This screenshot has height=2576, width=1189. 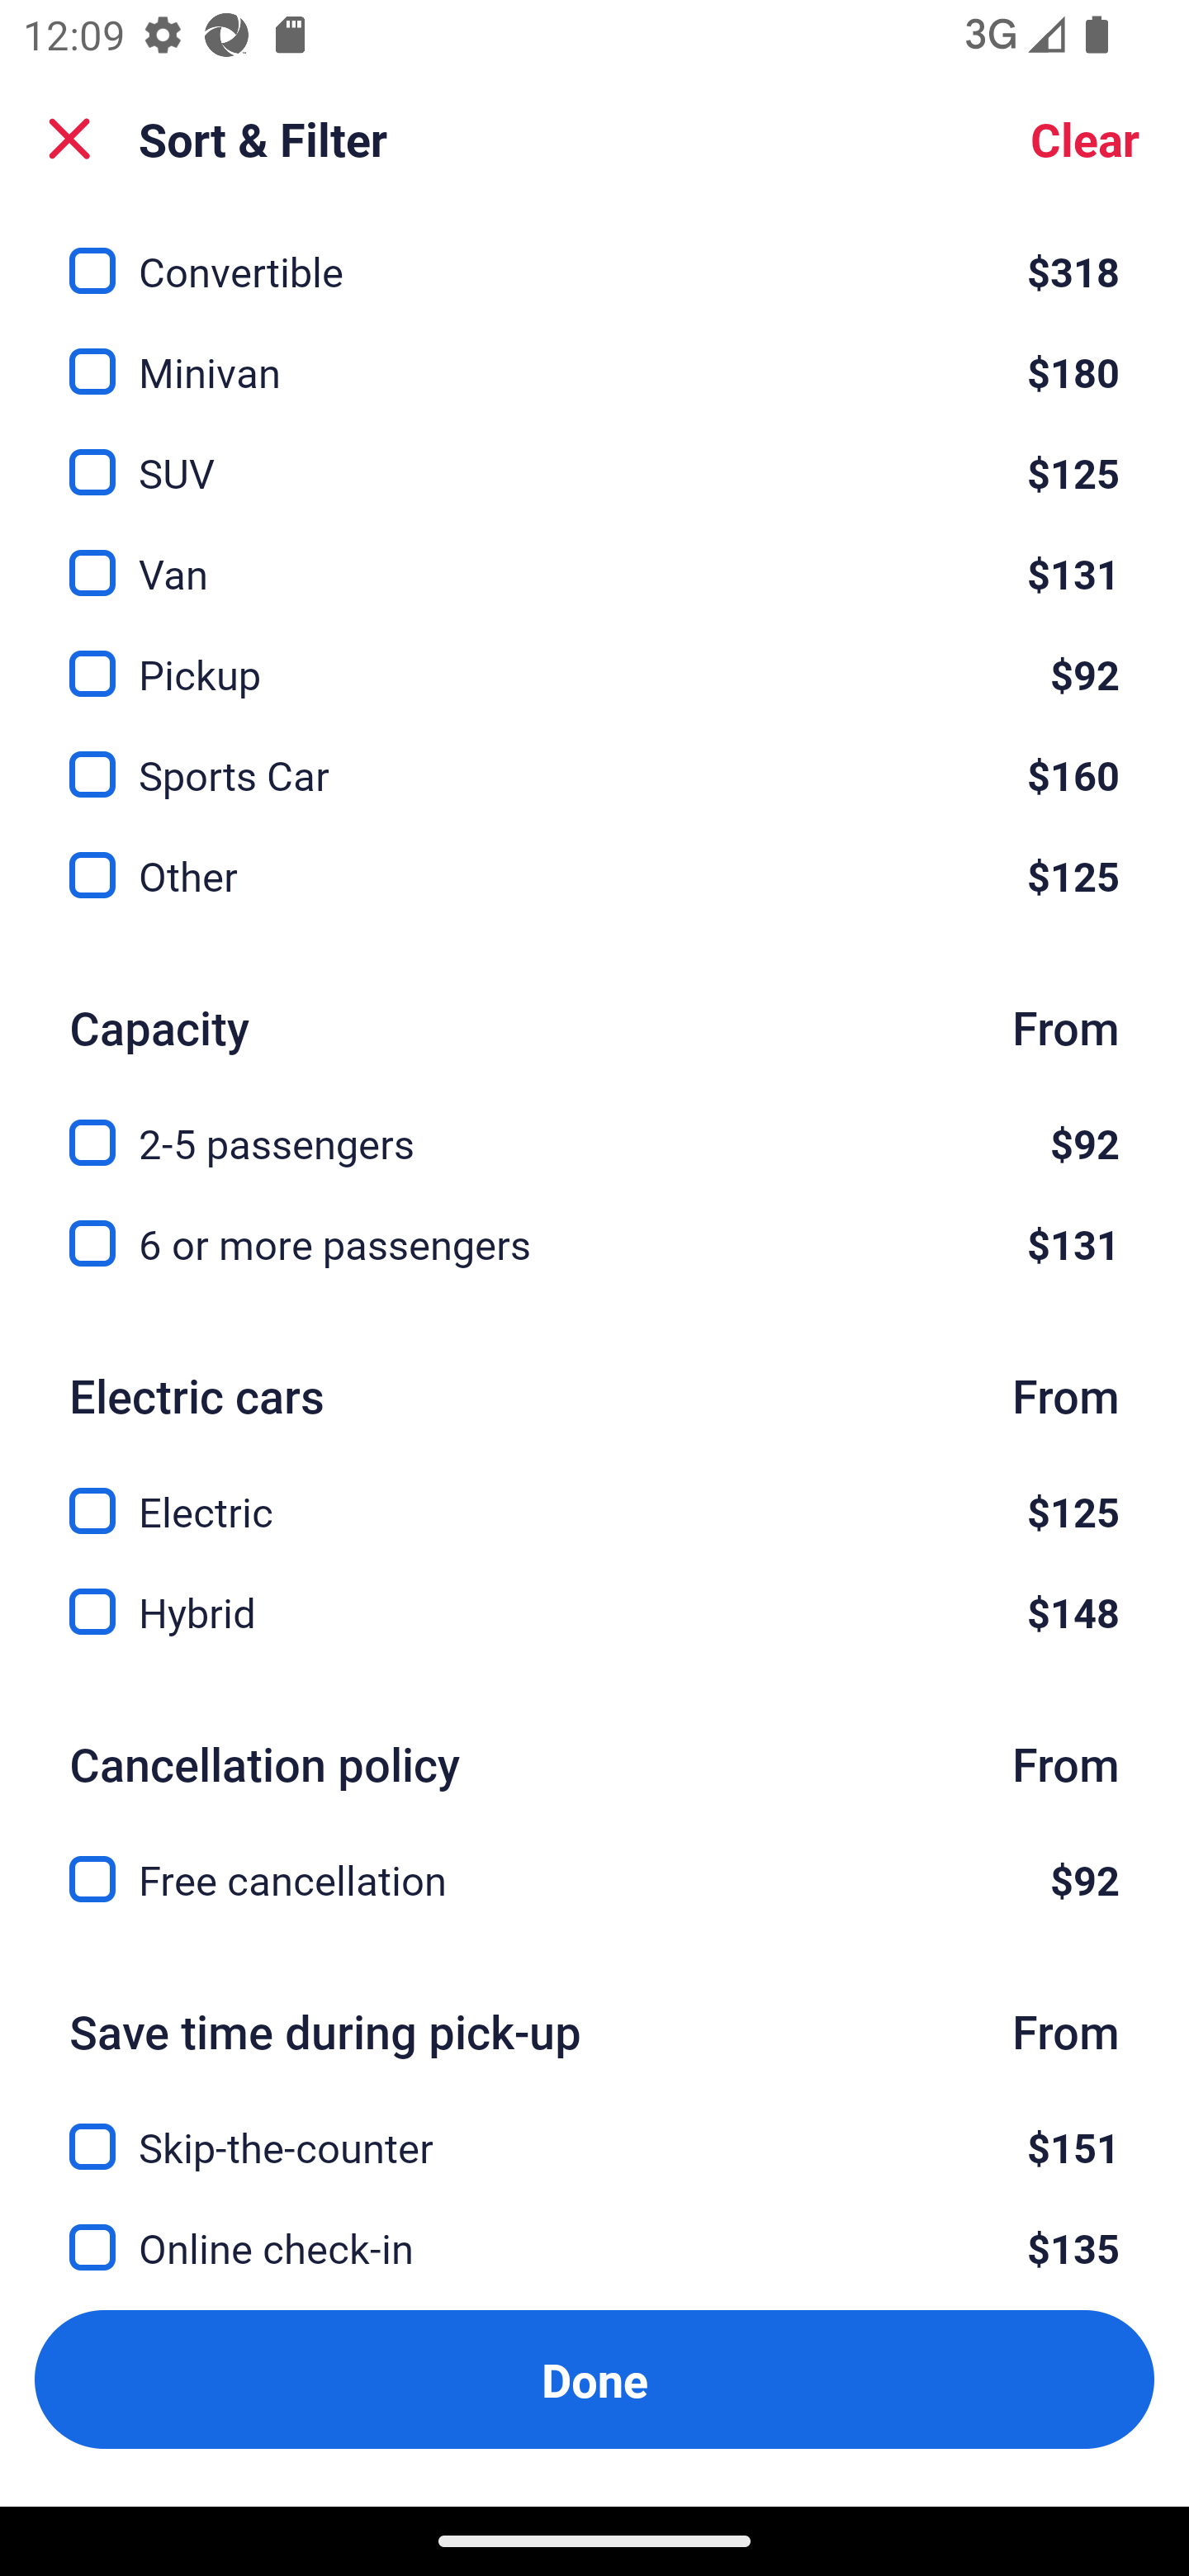 I want to click on Sports Car, $160 Sports Car $160, so click(x=594, y=755).